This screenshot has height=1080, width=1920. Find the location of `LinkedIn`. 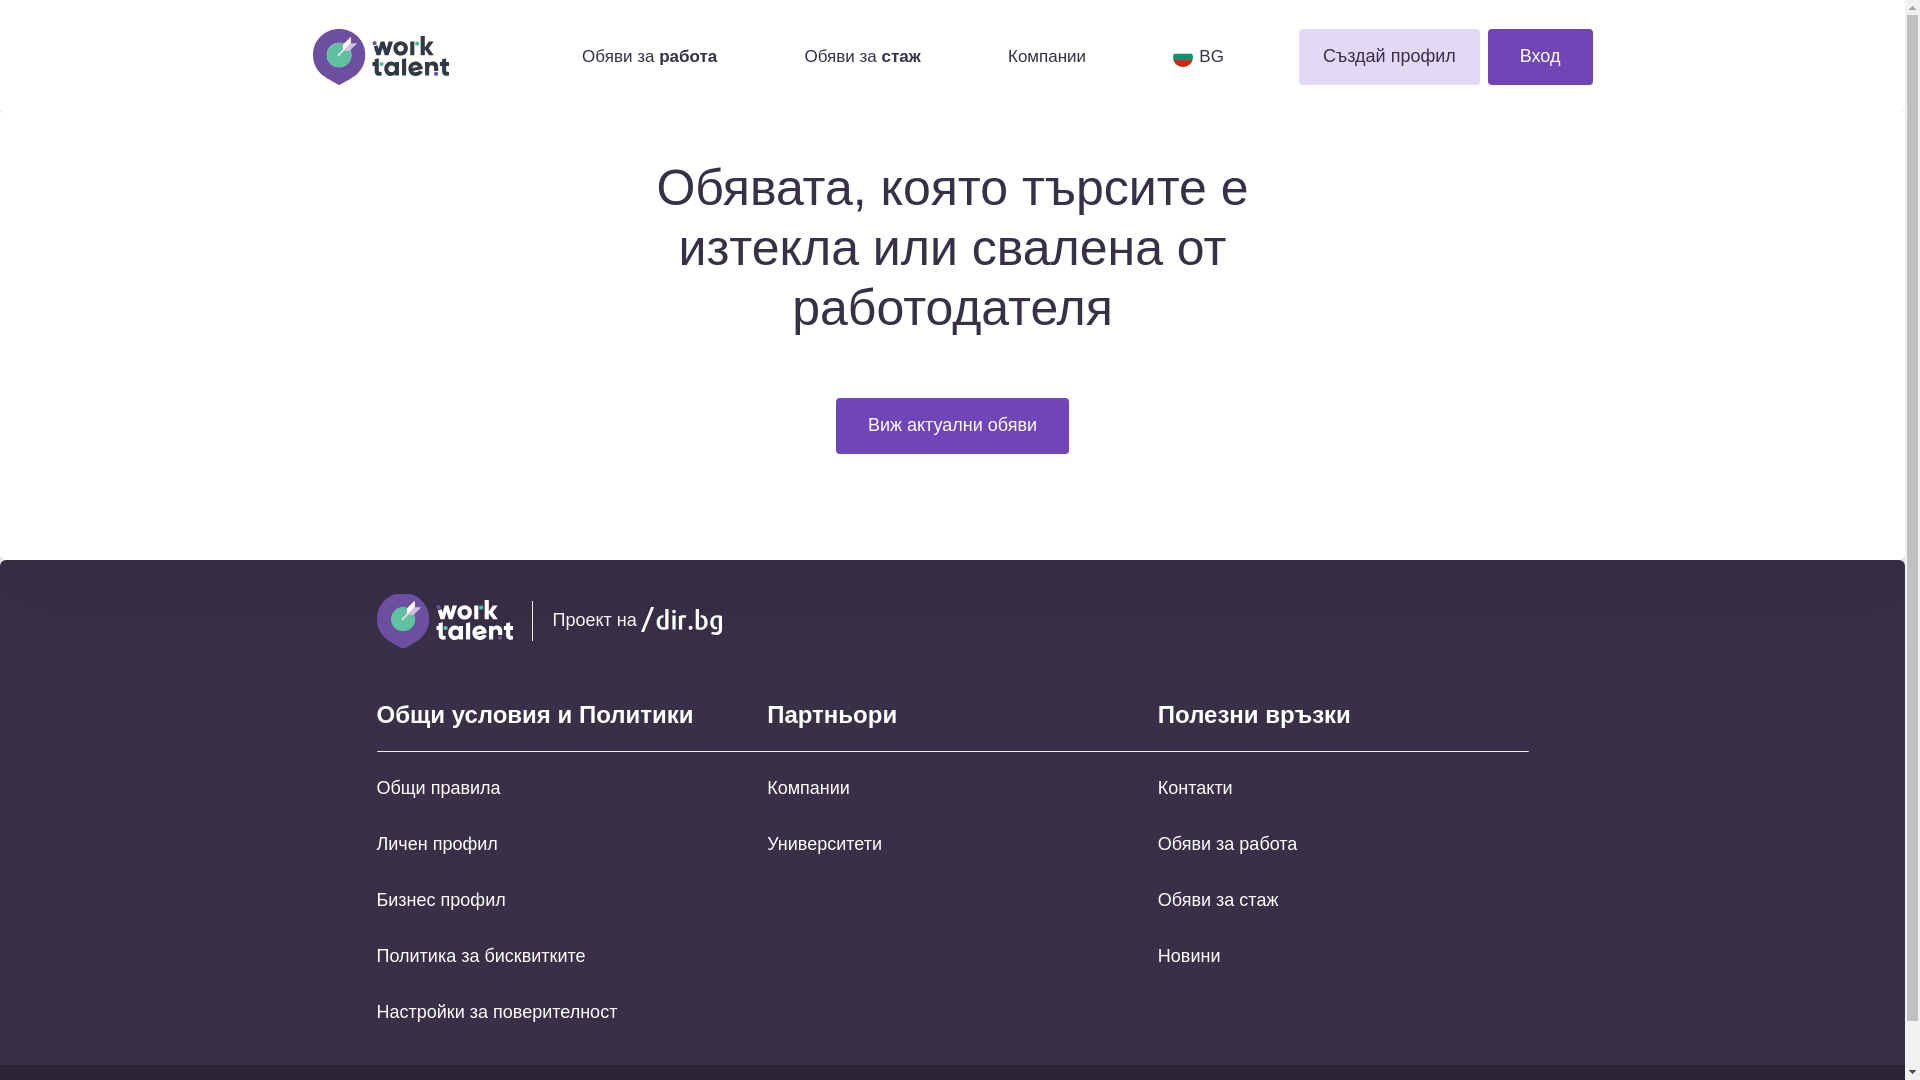

LinkedIn is located at coordinates (1512, 620).